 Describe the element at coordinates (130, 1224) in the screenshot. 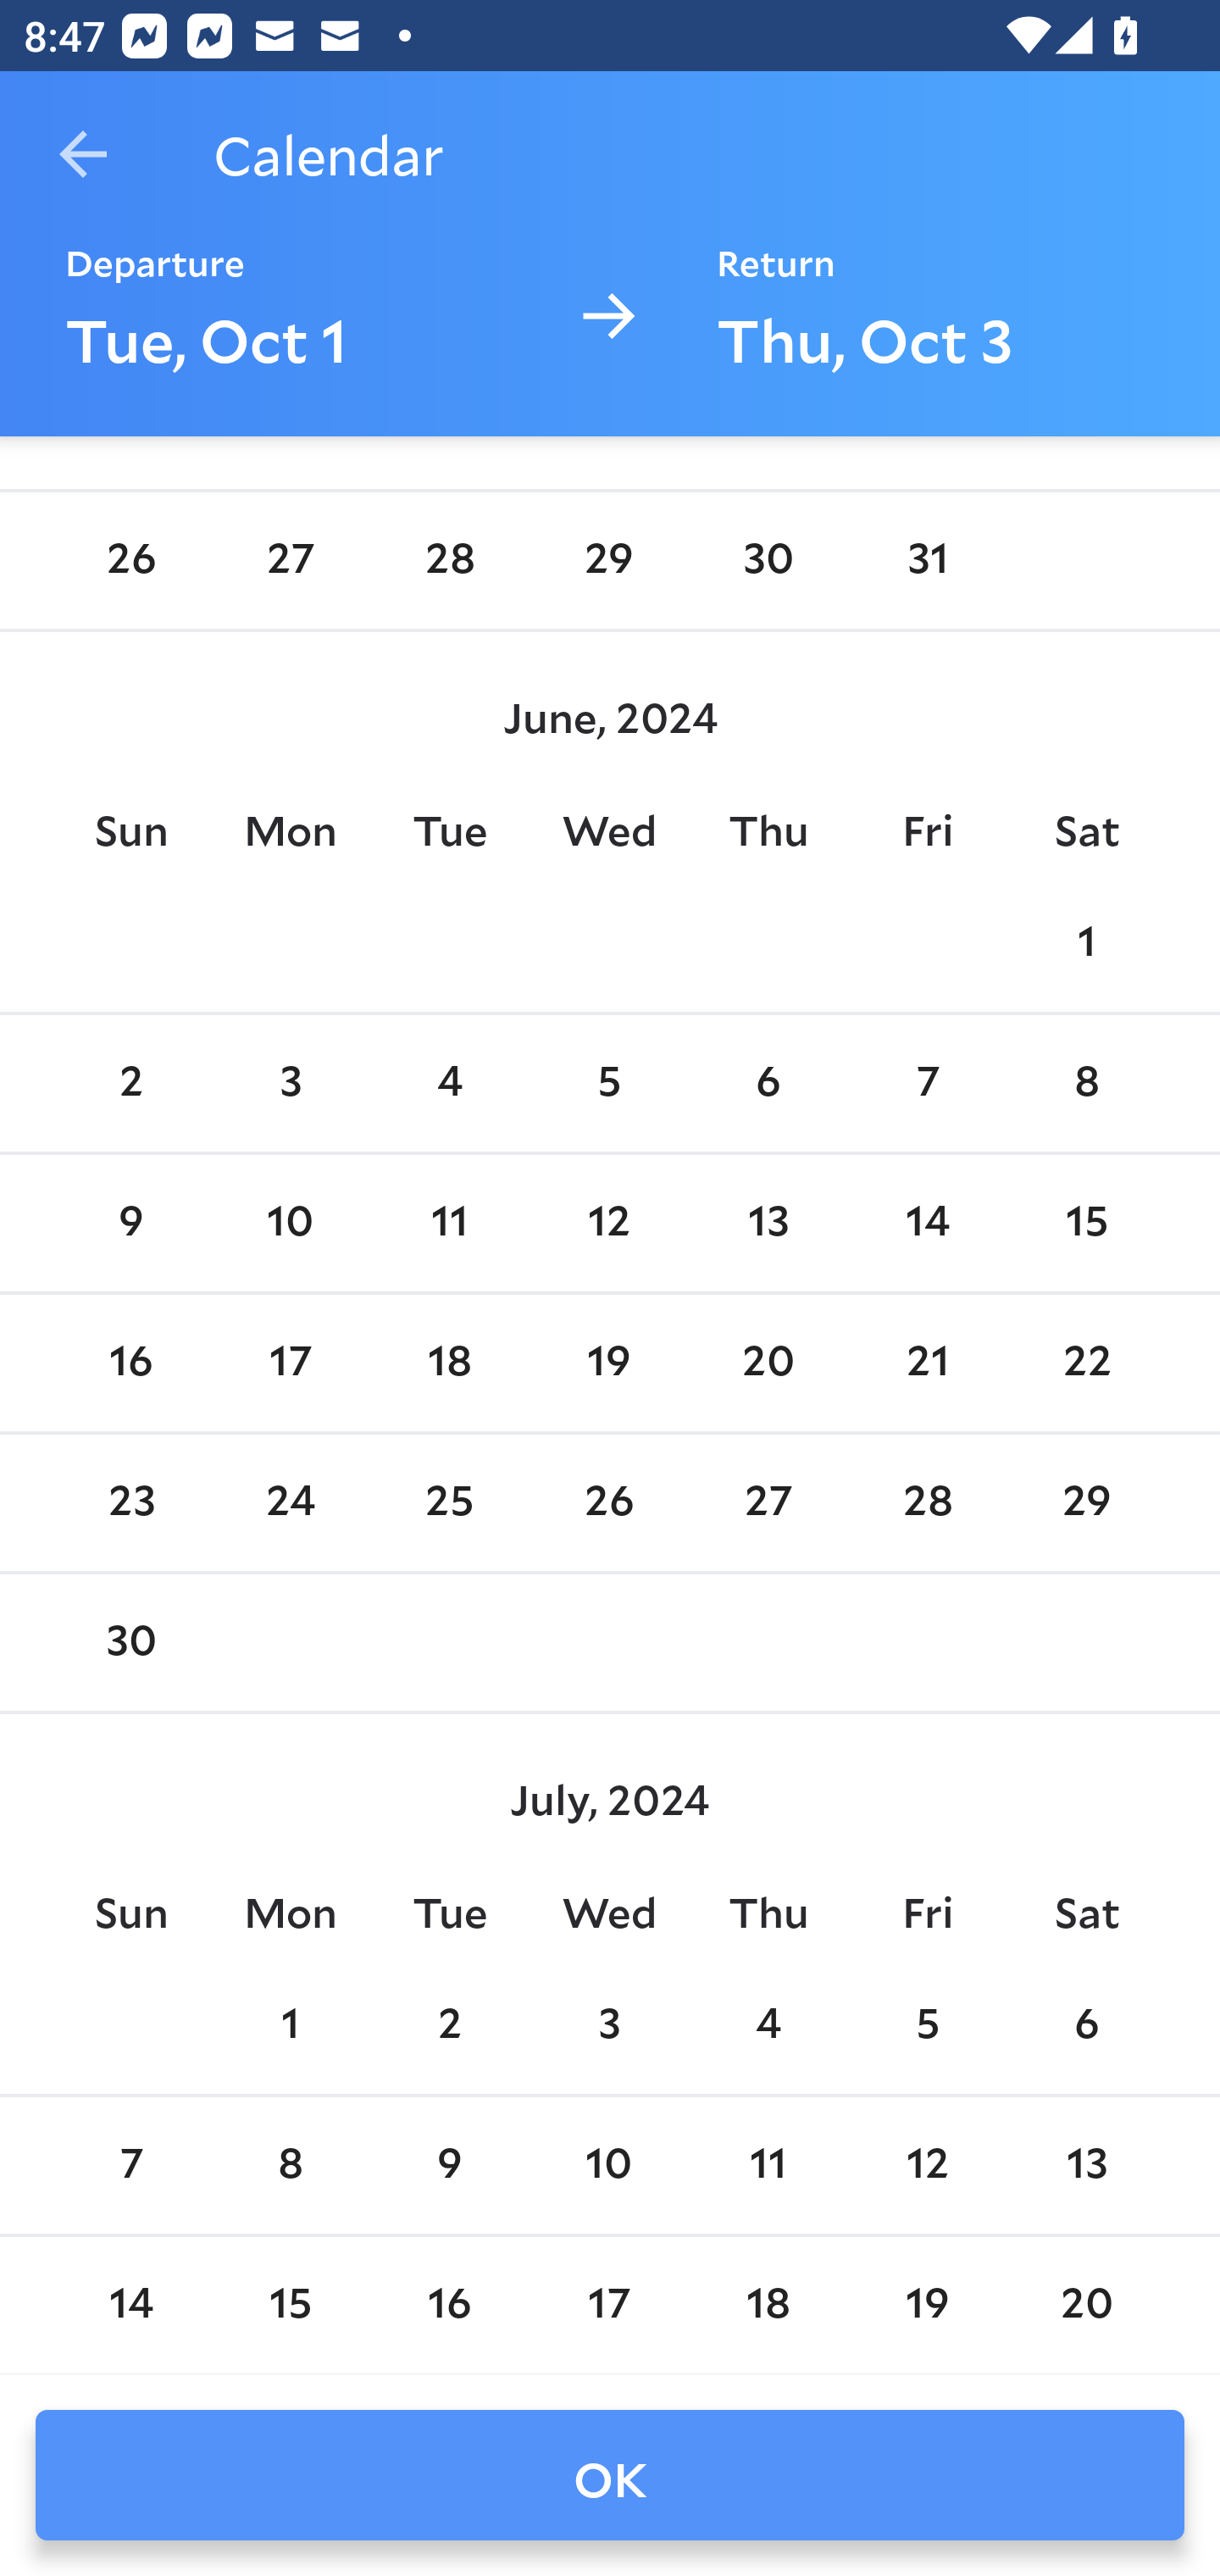

I see `9` at that location.